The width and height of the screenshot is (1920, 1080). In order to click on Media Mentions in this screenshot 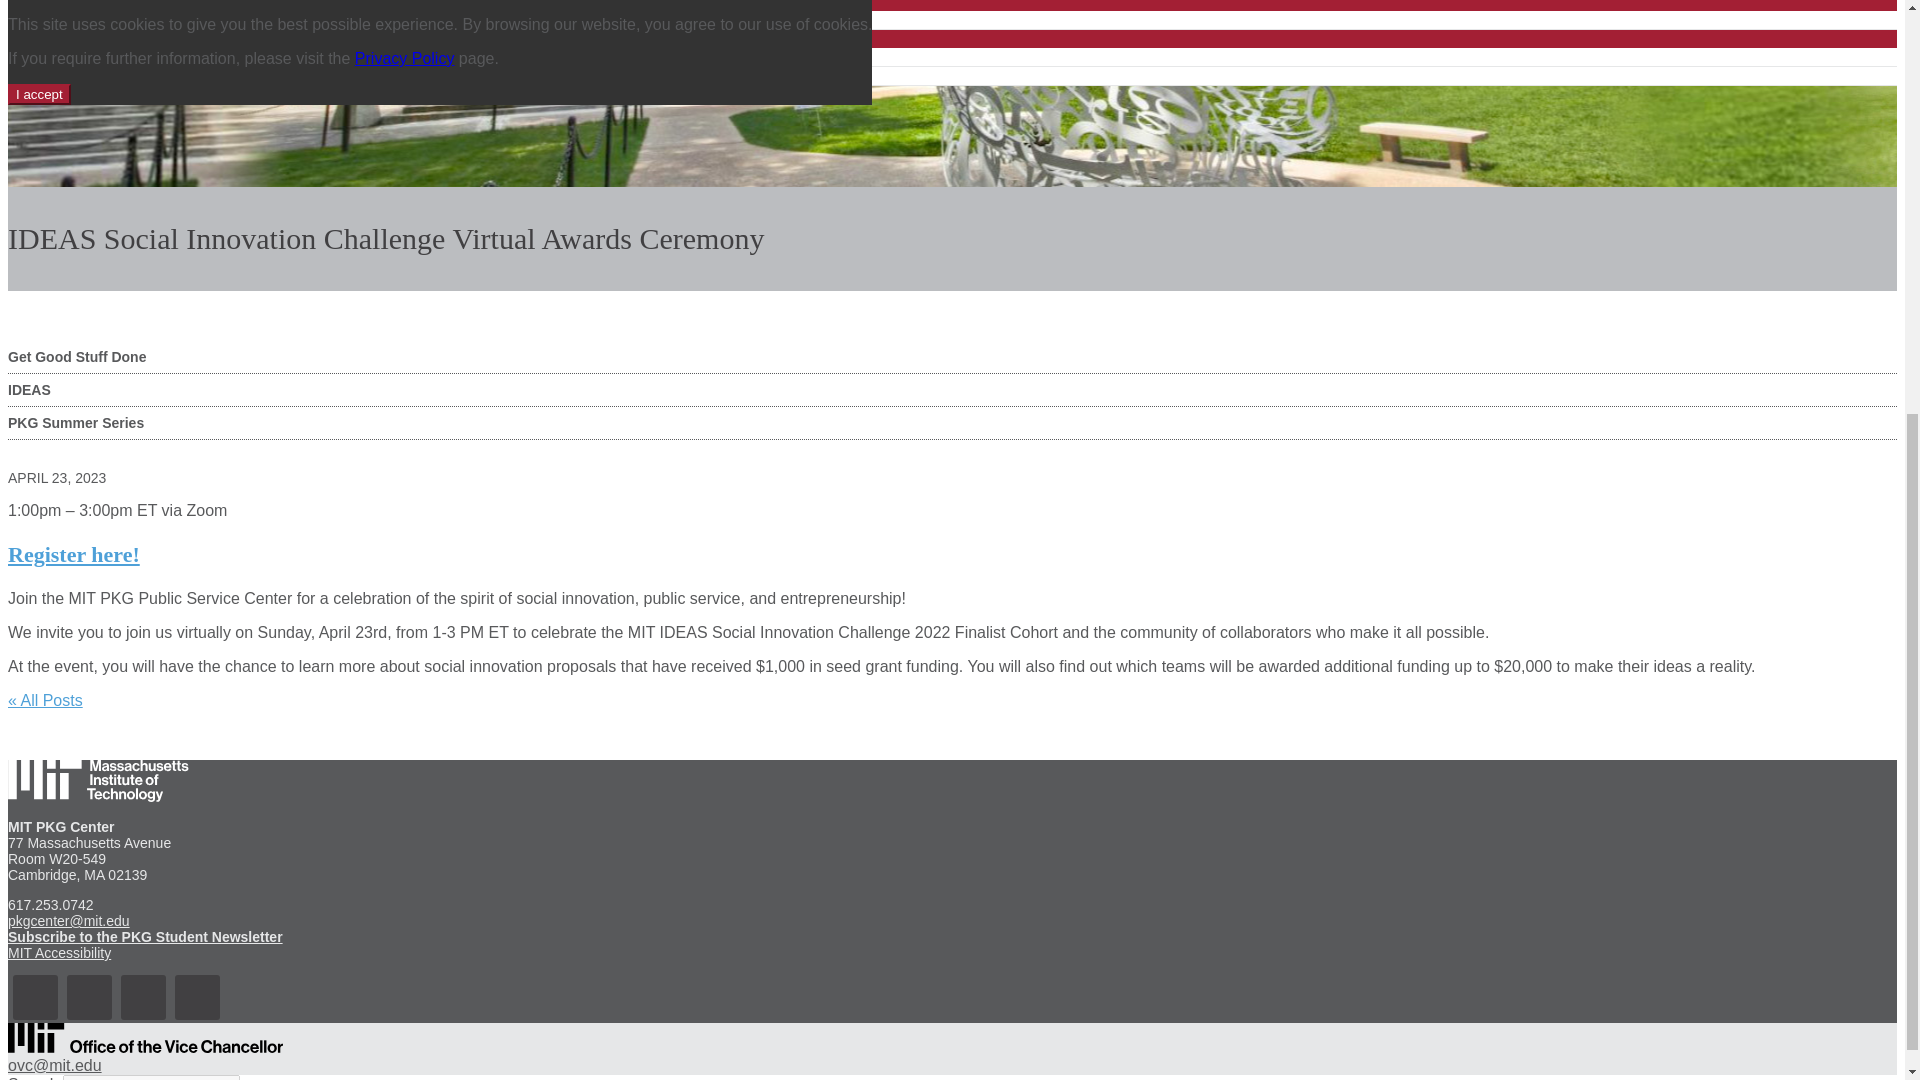, I will do `click(156, 20)`.